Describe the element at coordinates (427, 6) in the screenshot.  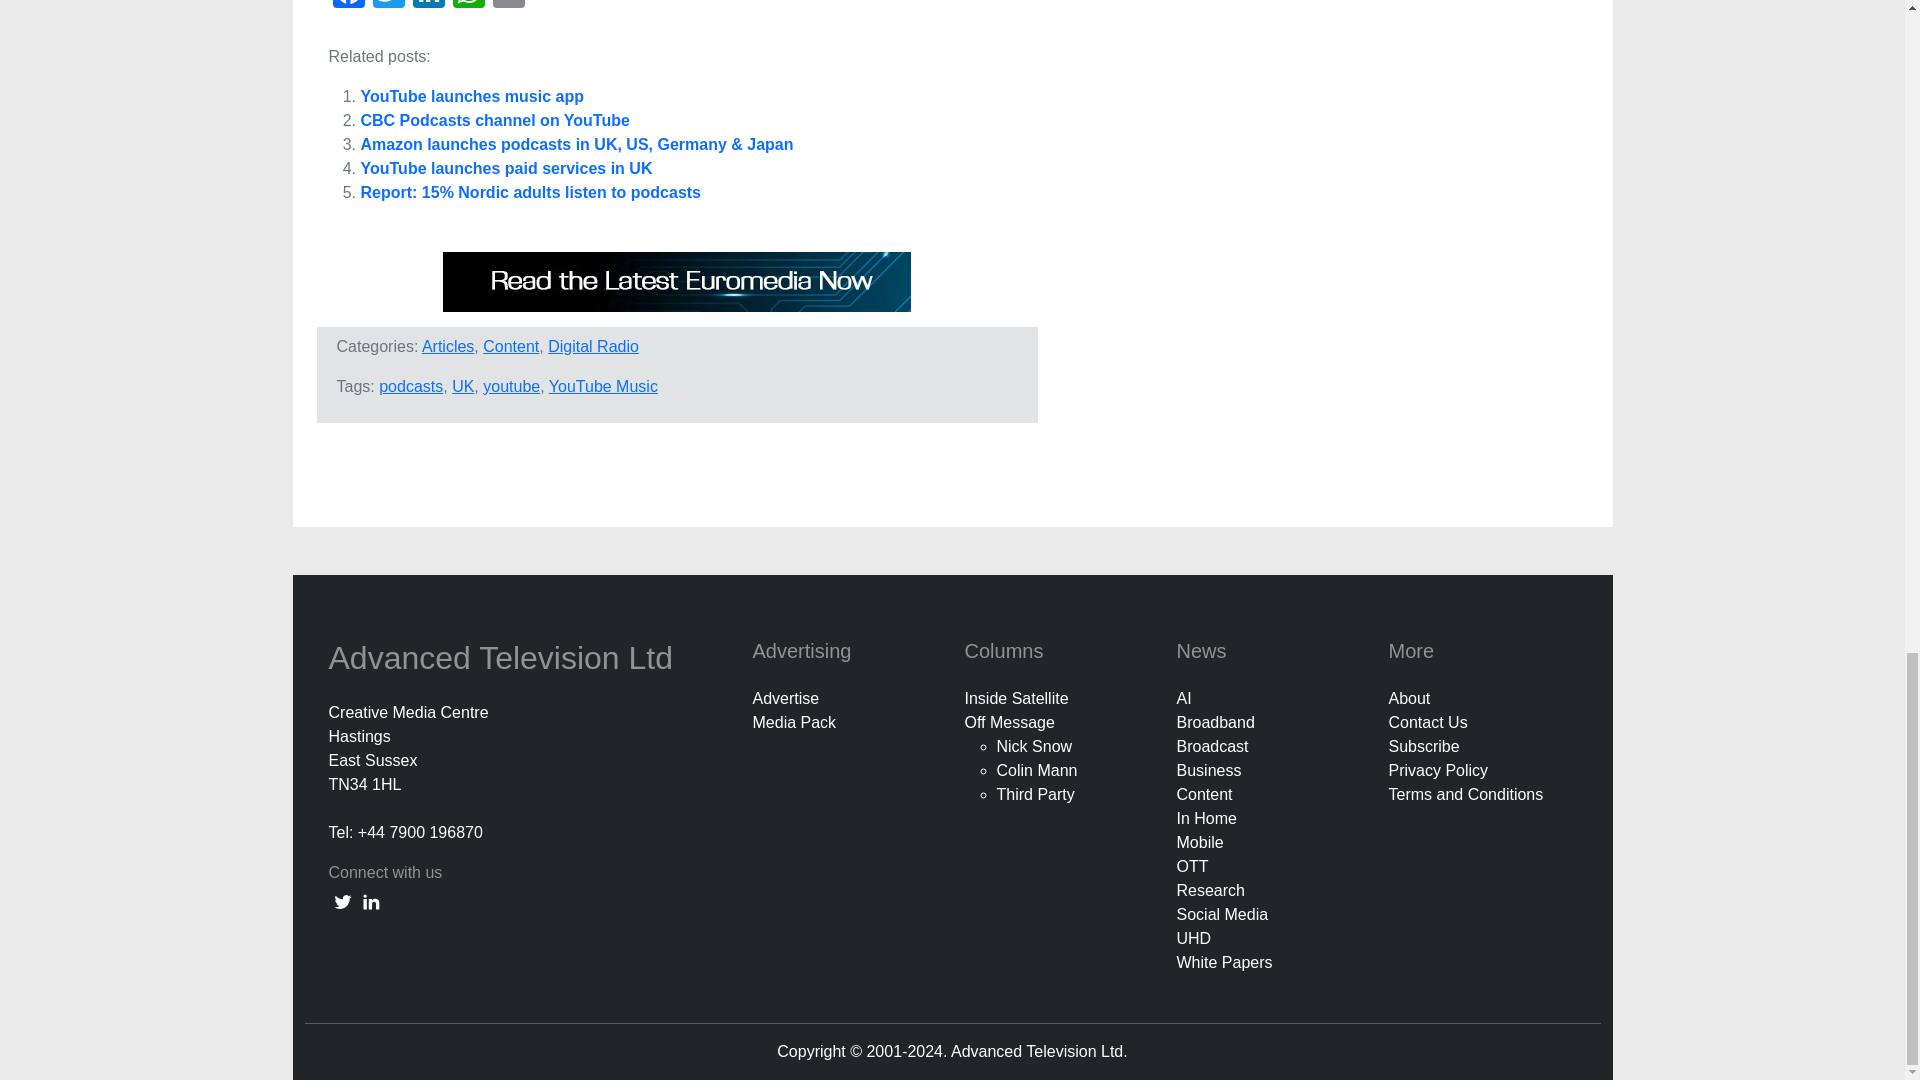
I see `LinkedIn` at that location.